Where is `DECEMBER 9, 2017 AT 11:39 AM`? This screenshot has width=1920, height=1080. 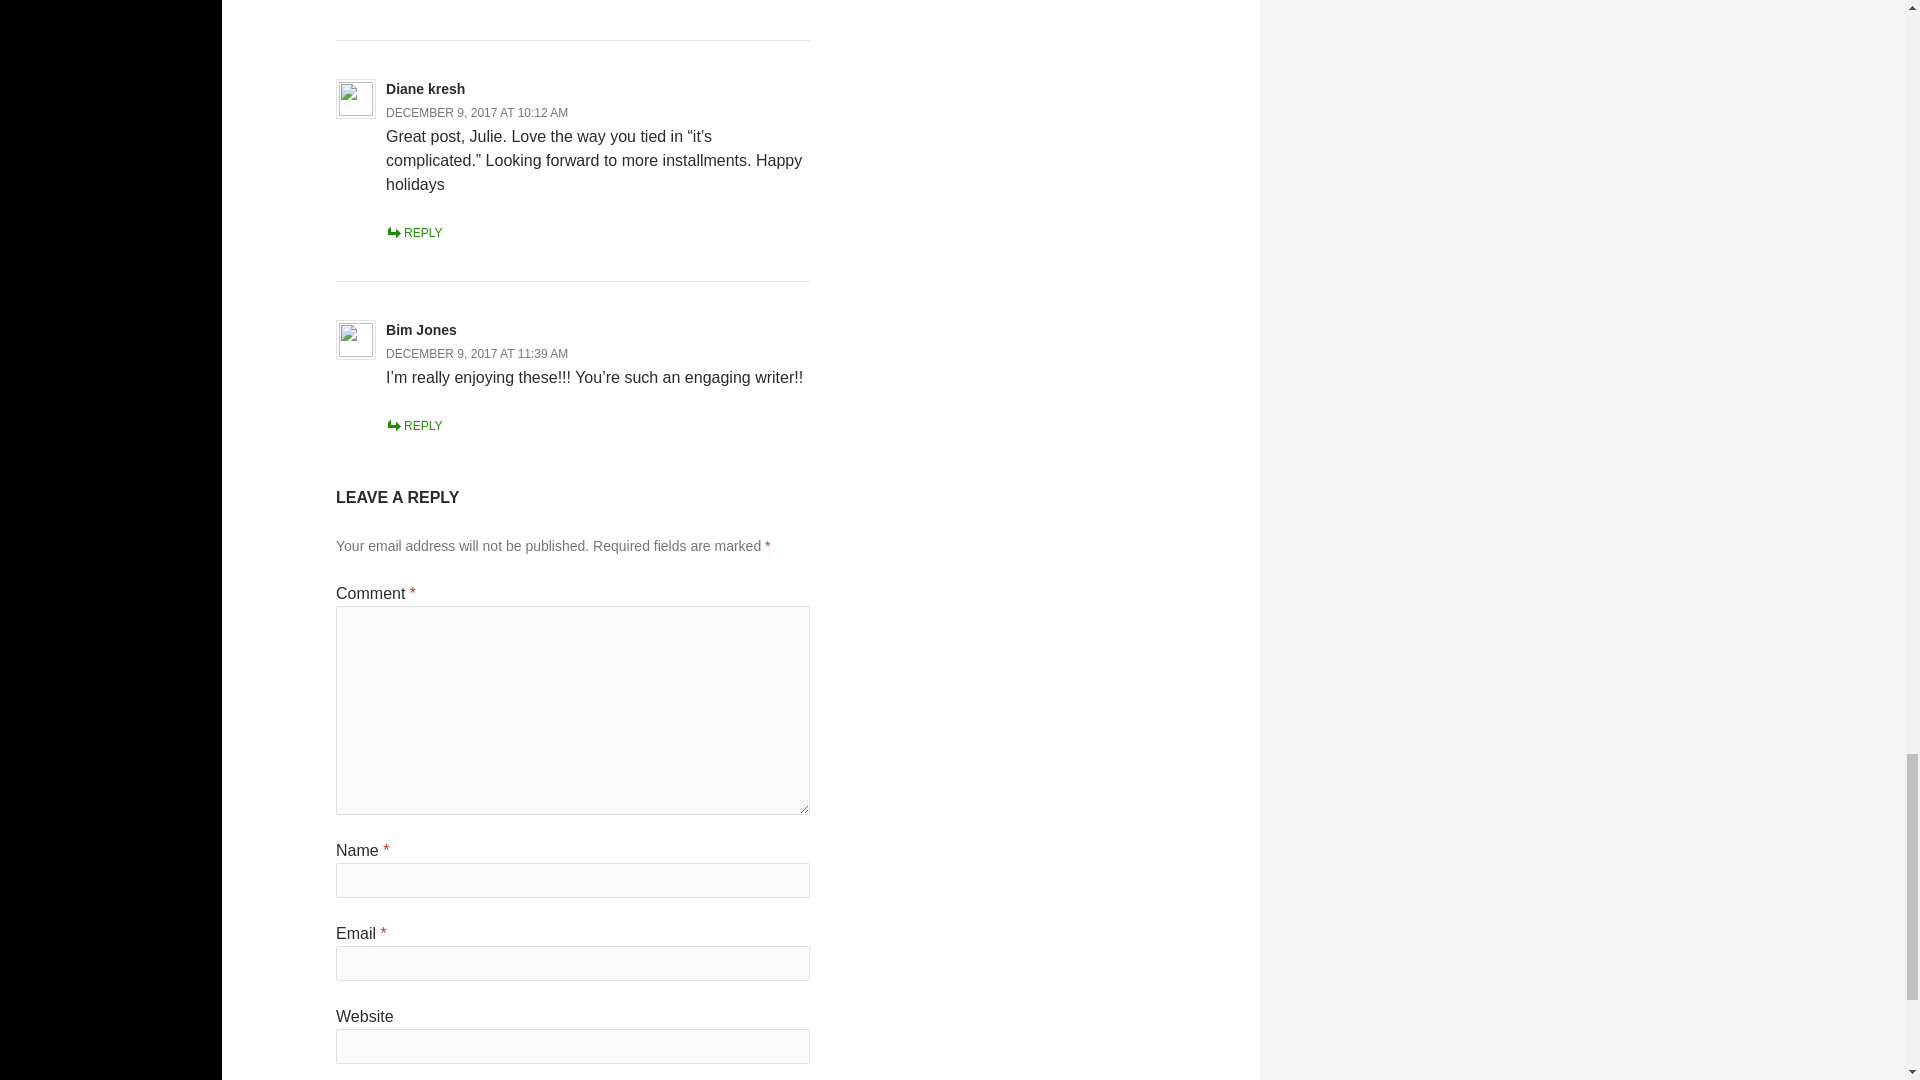 DECEMBER 9, 2017 AT 11:39 AM is located at coordinates (476, 353).